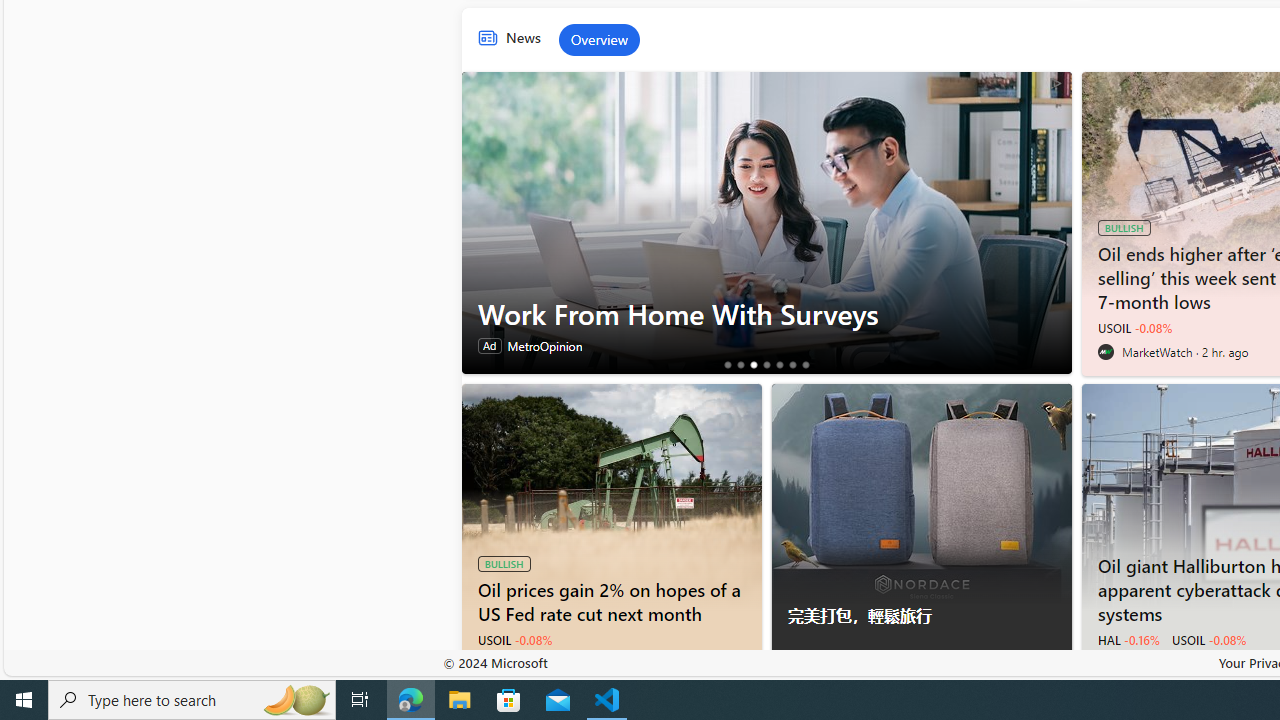 The image size is (1280, 720). Describe the element at coordinates (1128, 640) in the screenshot. I see `HAL -0.16%` at that location.